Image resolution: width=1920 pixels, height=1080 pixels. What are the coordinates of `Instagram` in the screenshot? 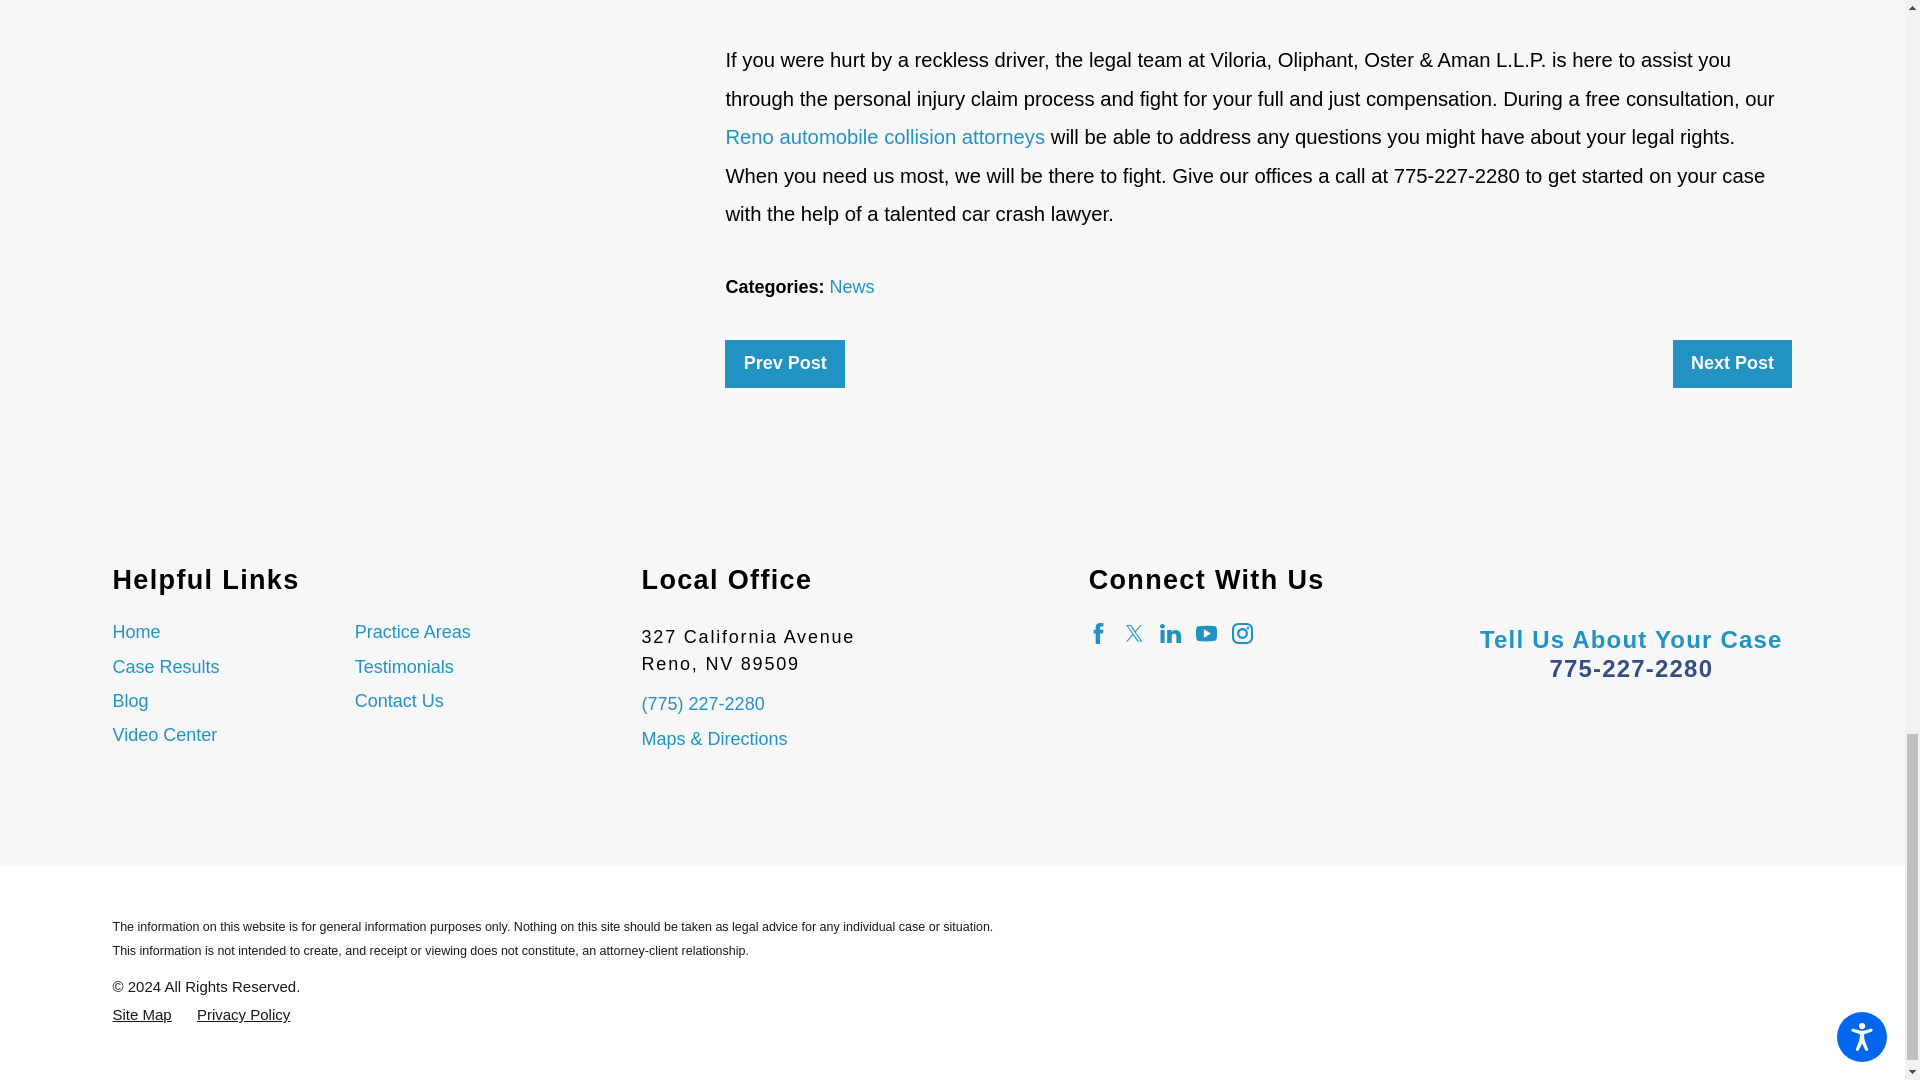 It's located at (1242, 633).